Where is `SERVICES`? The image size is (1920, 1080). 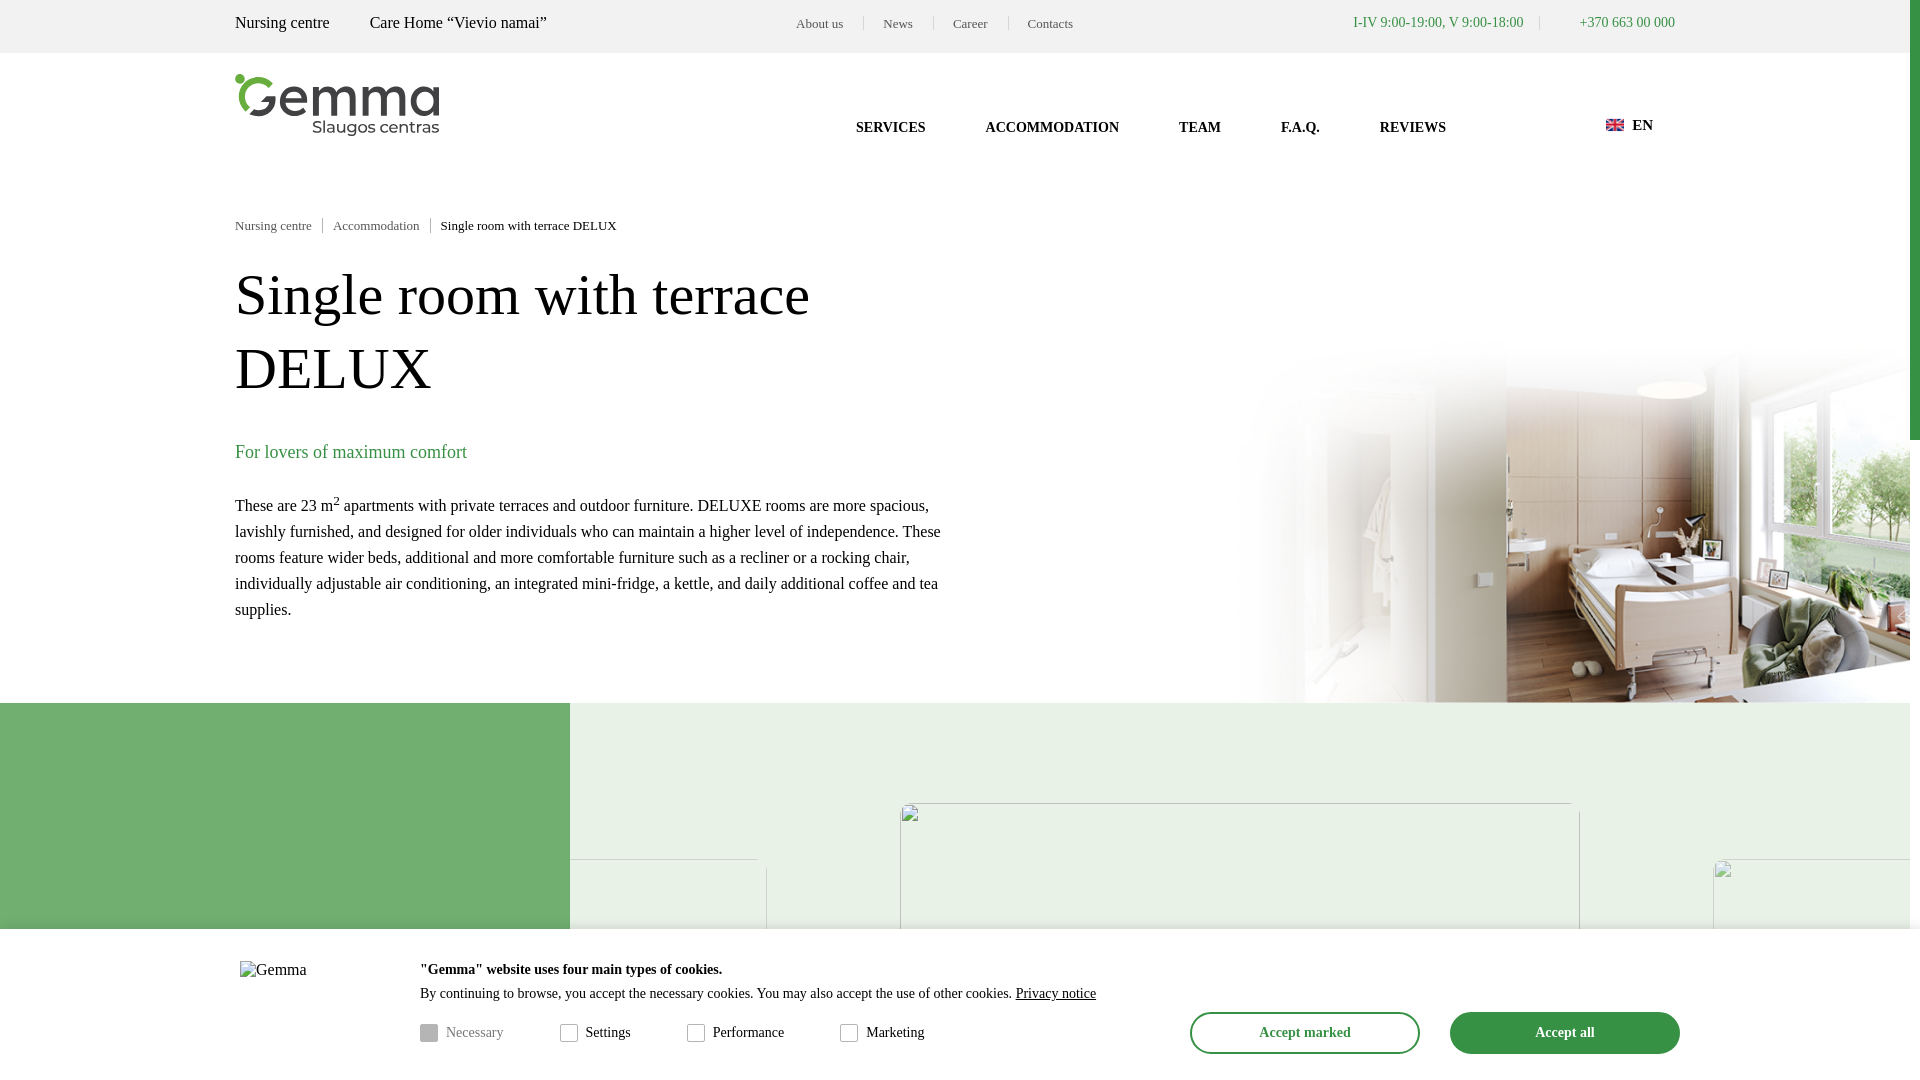
SERVICES is located at coordinates (890, 127).